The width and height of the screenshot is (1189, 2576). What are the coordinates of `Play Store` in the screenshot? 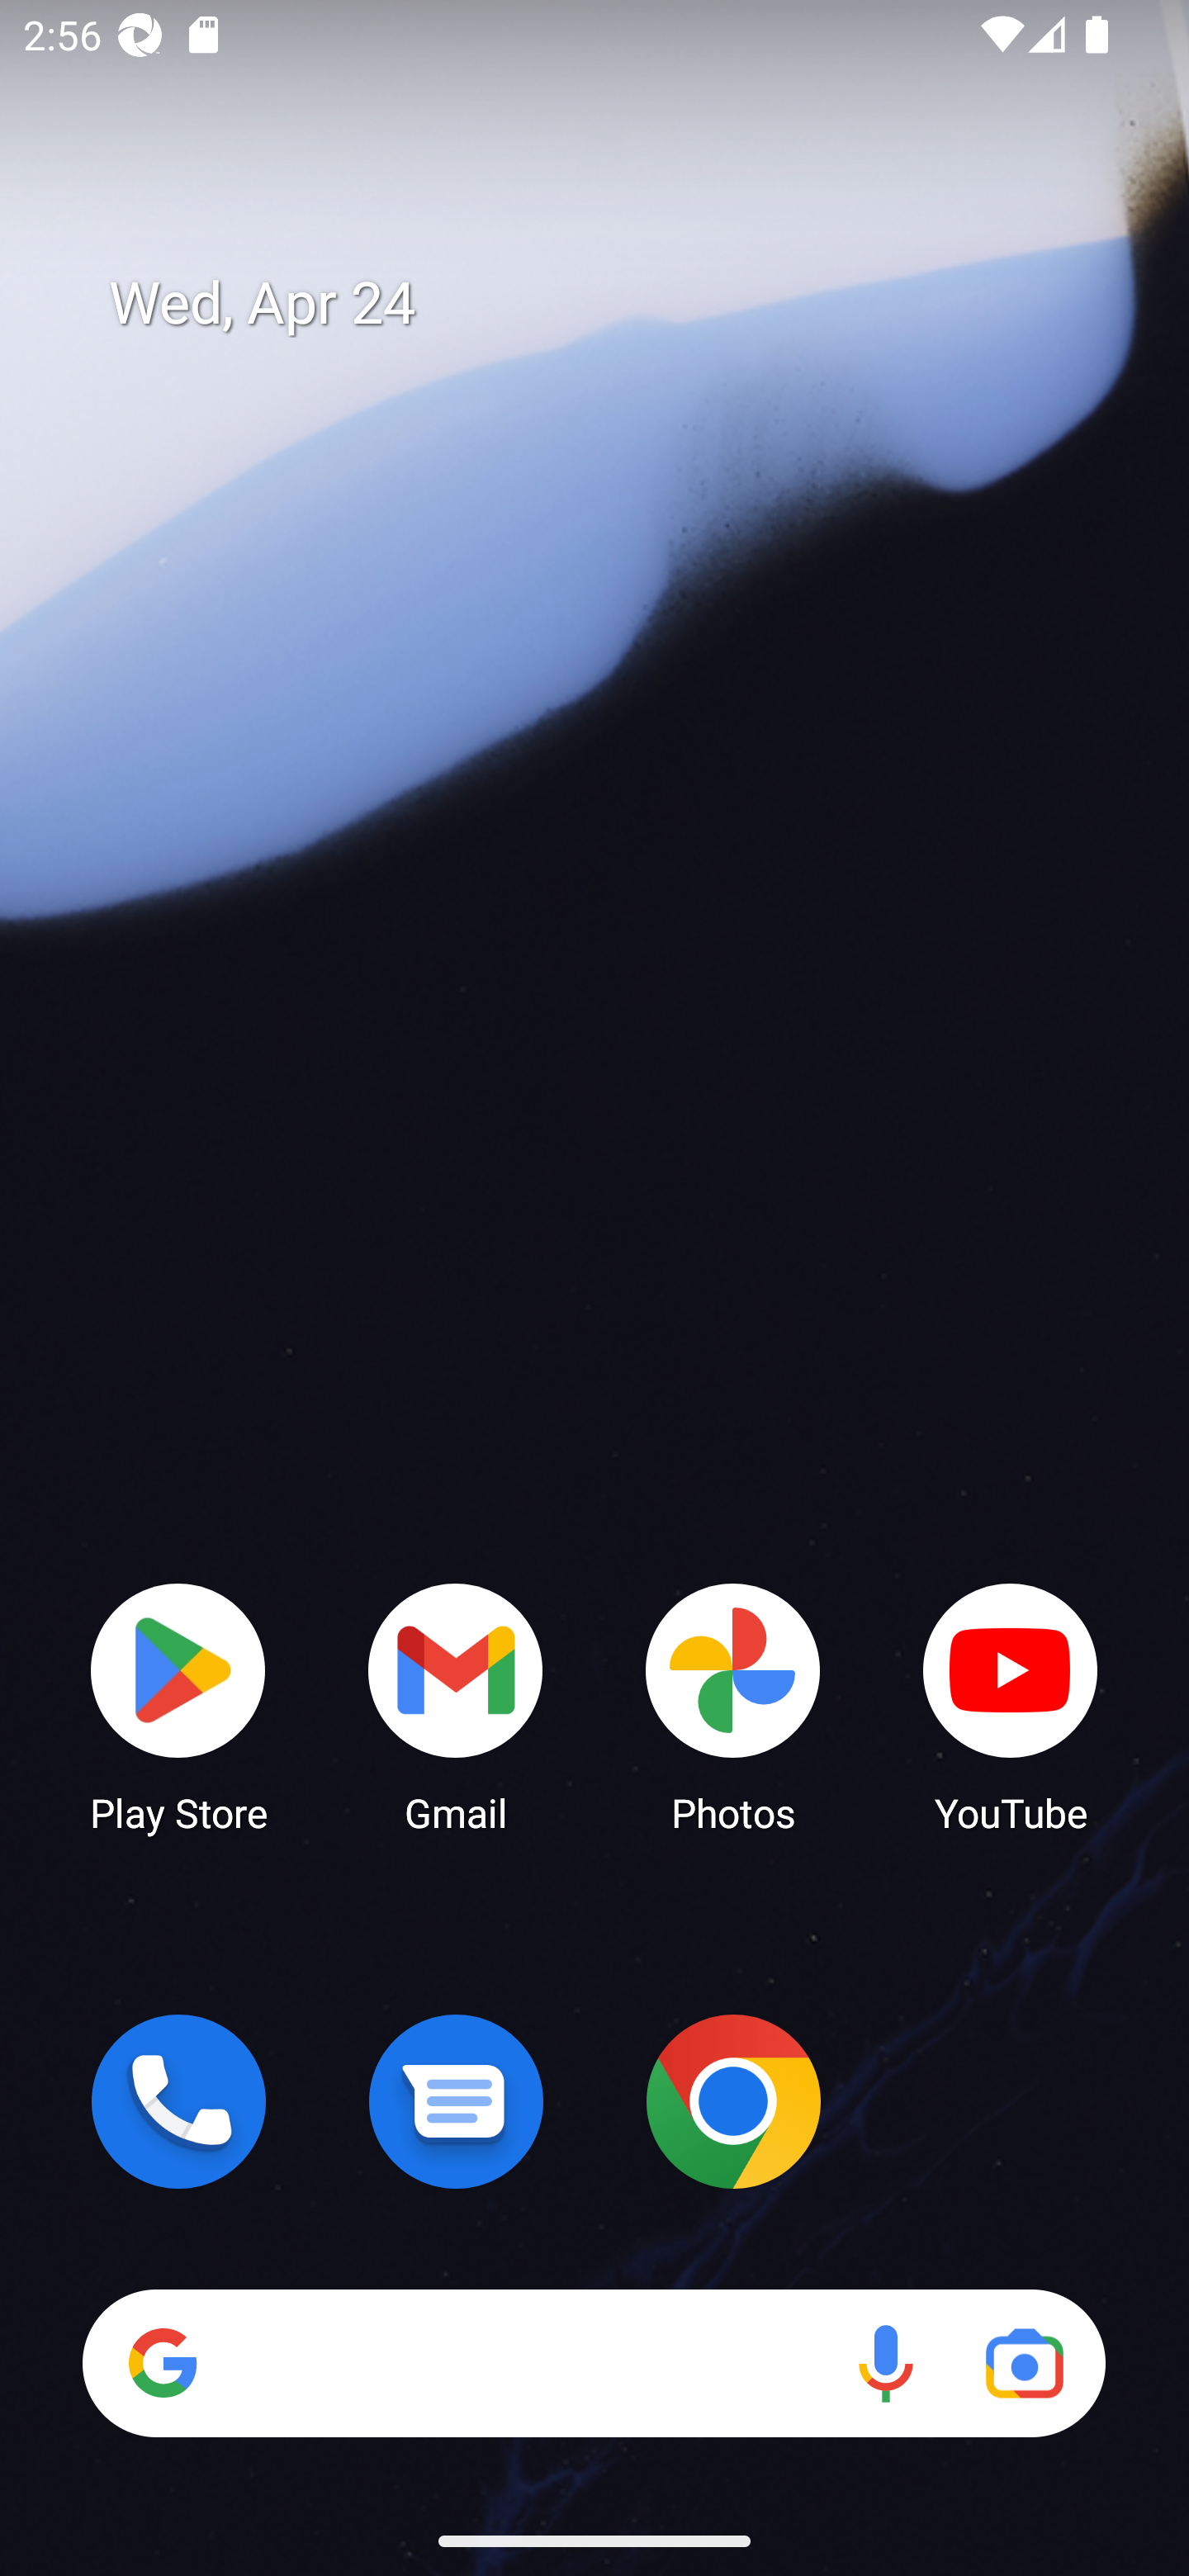 It's located at (178, 1706).